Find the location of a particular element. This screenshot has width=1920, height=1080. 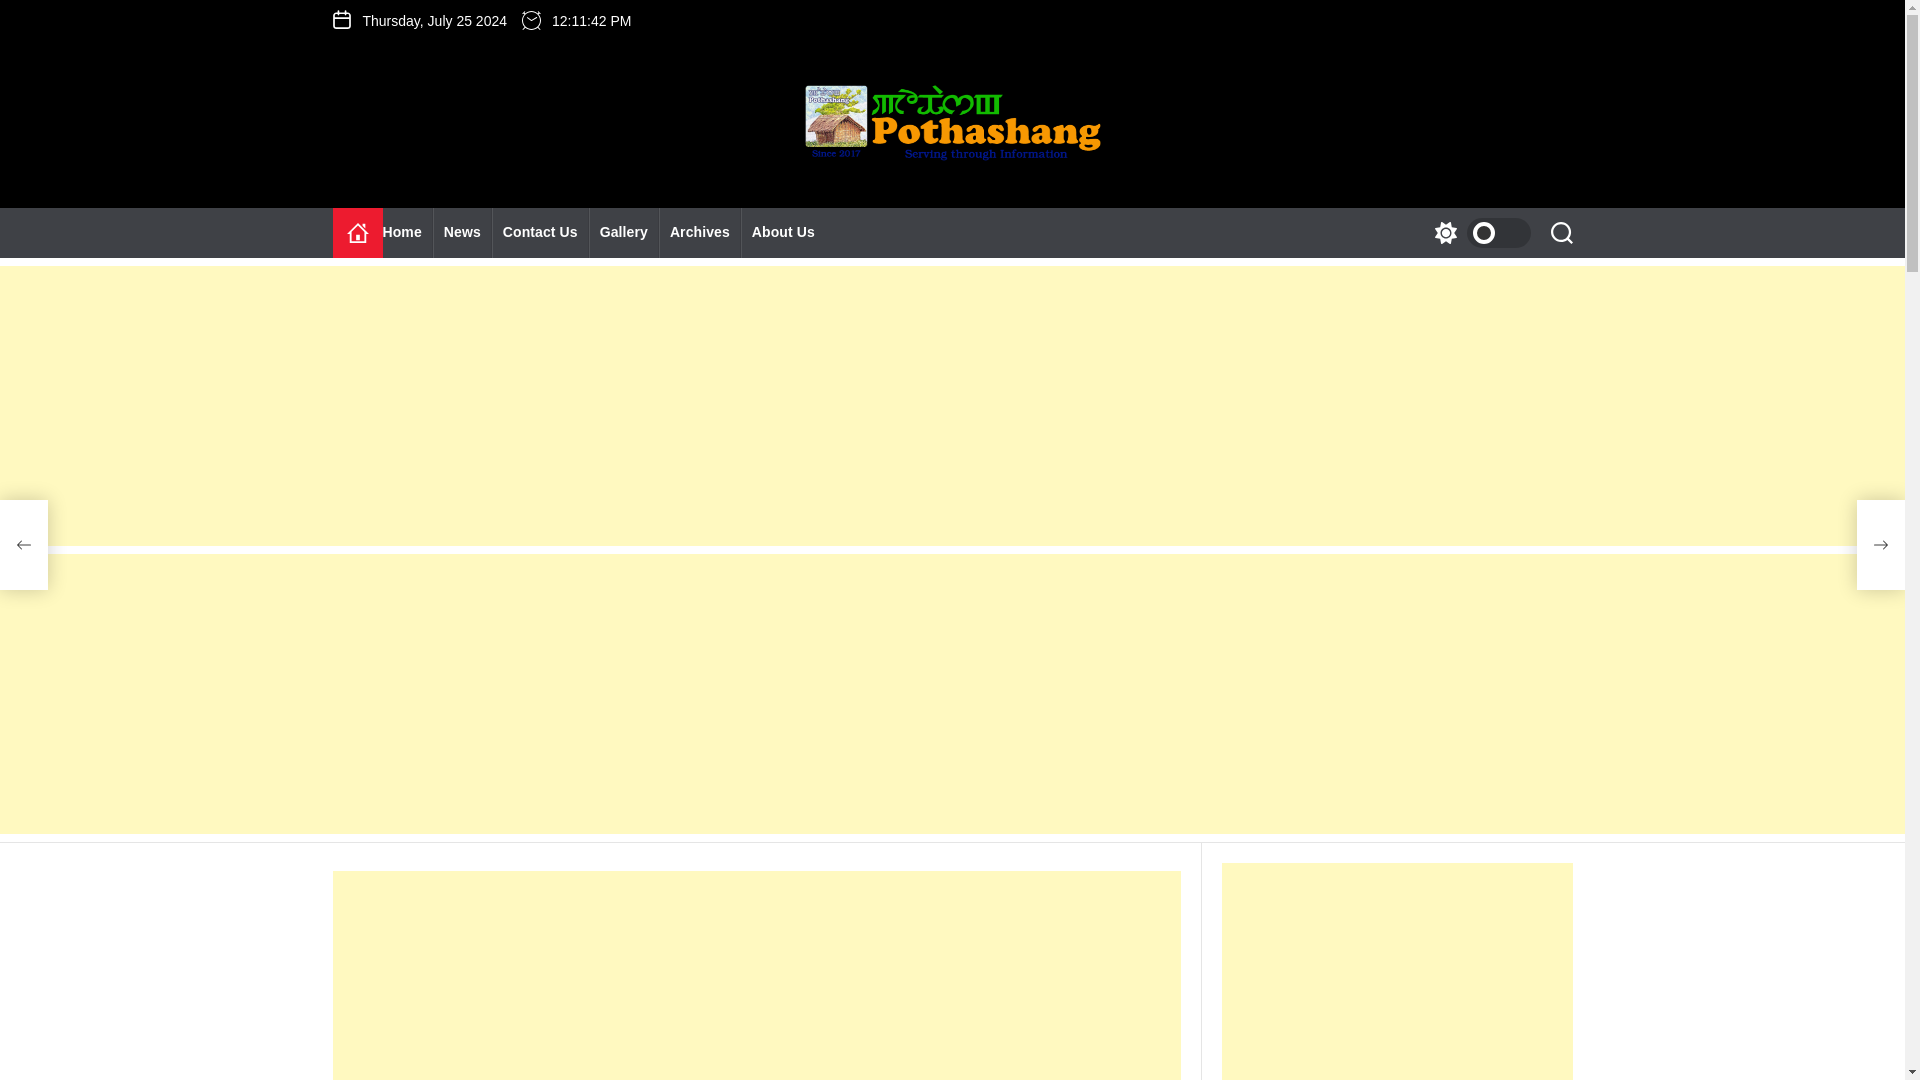

Advertisement is located at coordinates (756, 975).